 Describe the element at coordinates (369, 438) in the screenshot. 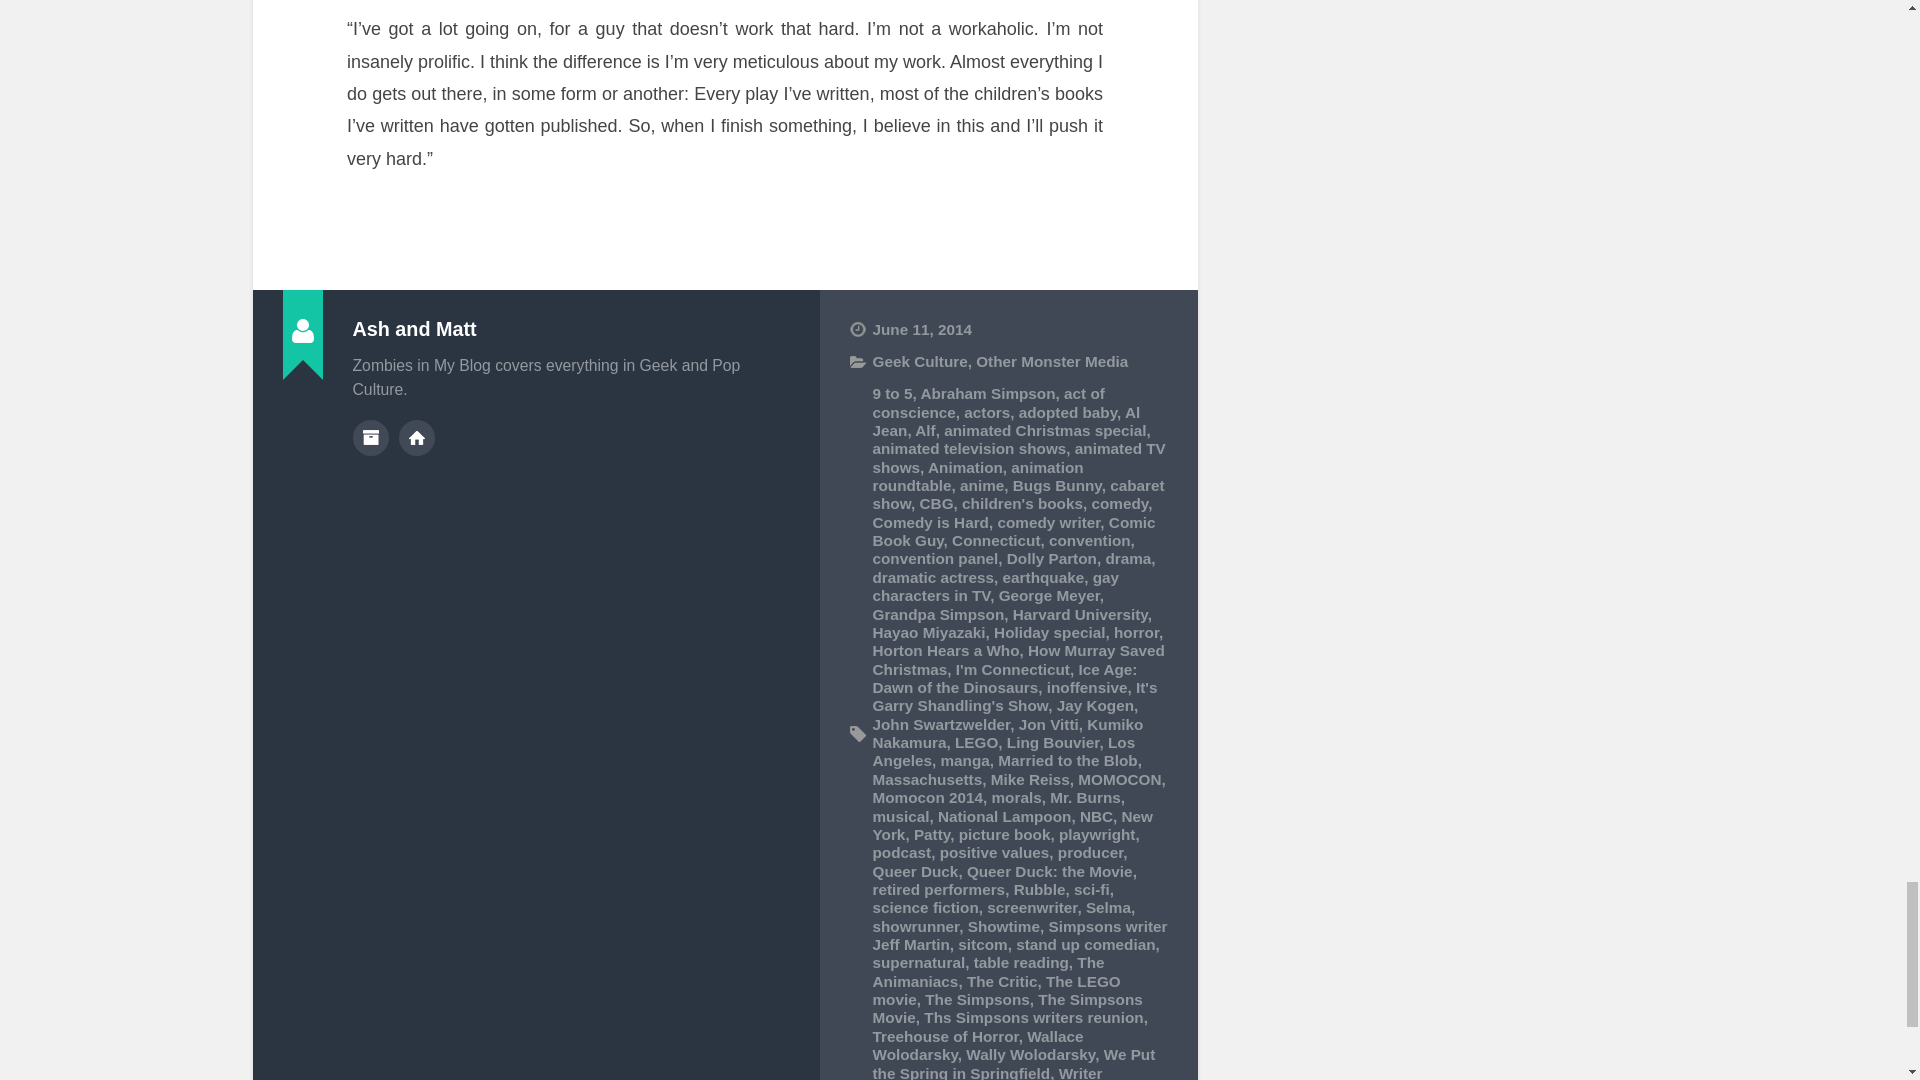

I see `Author archive` at that location.